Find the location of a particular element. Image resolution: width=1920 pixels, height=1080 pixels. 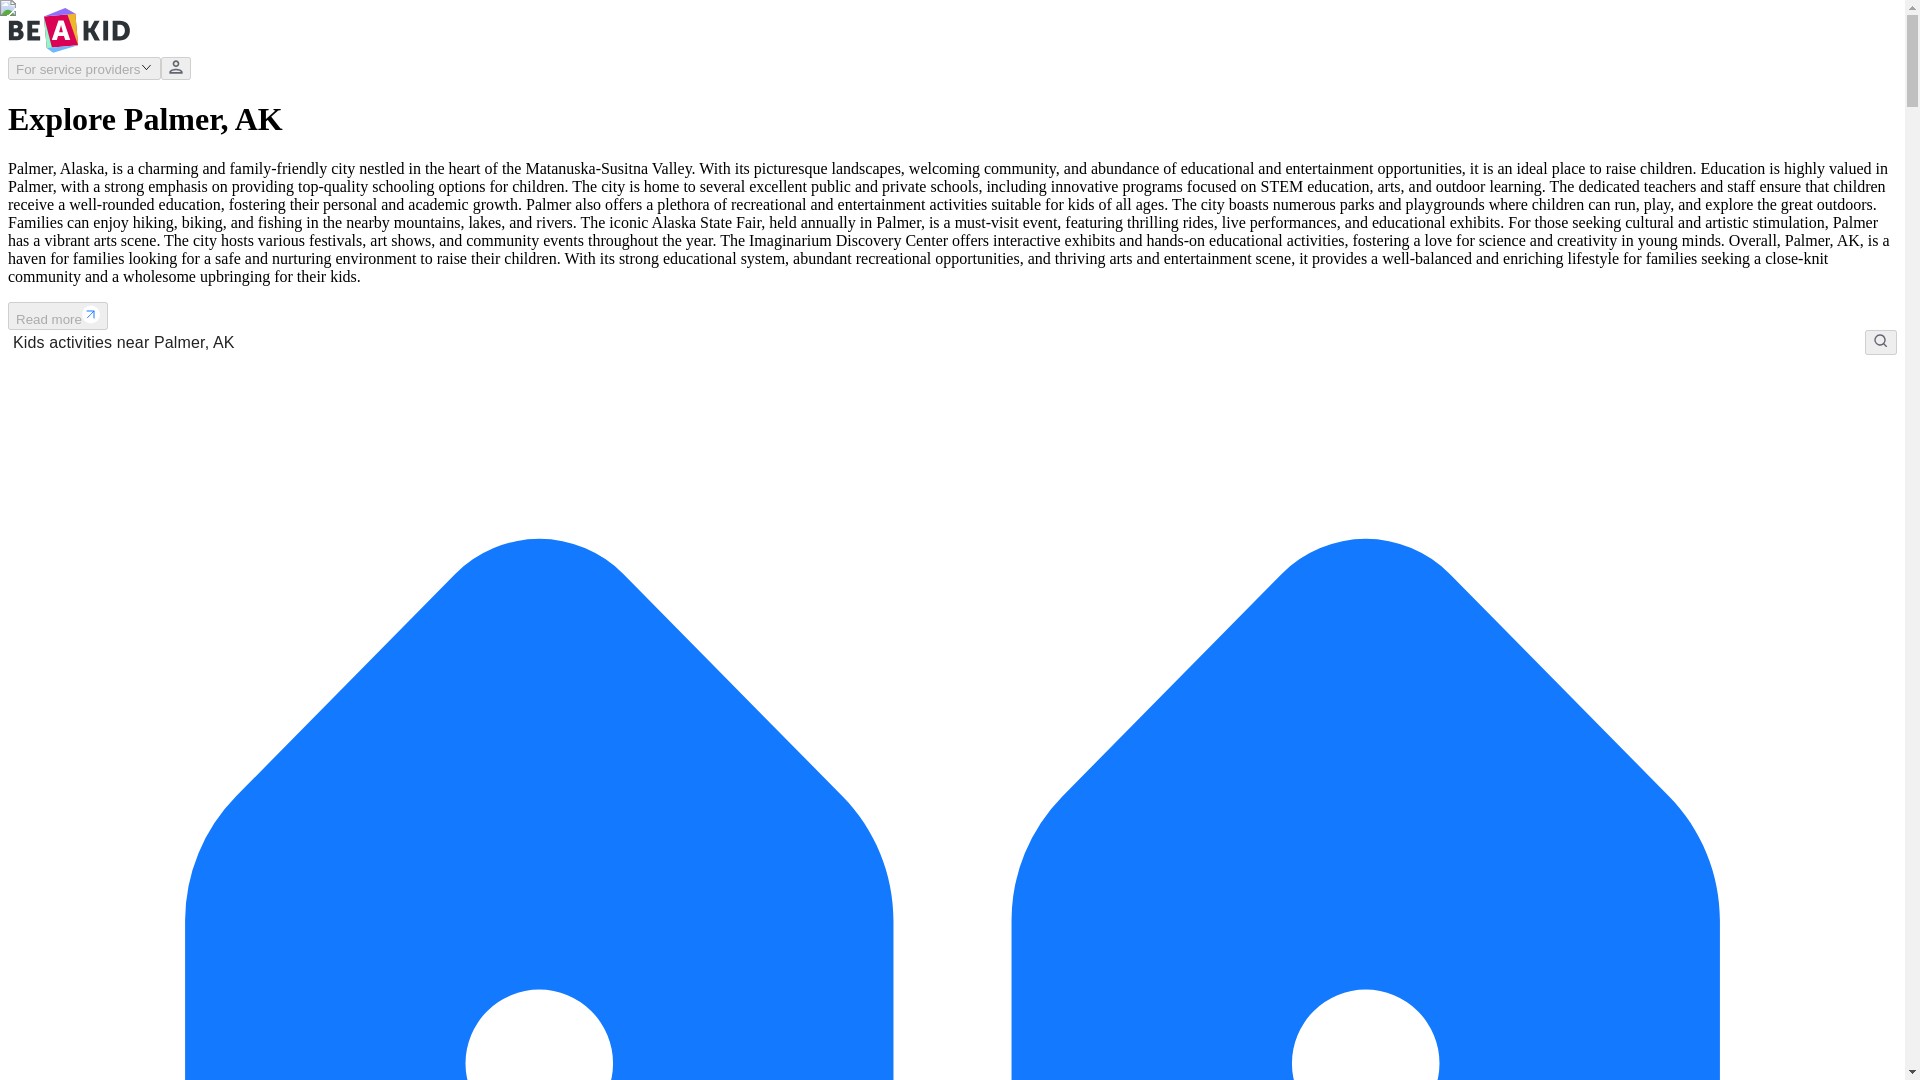

For service providers is located at coordinates (84, 68).